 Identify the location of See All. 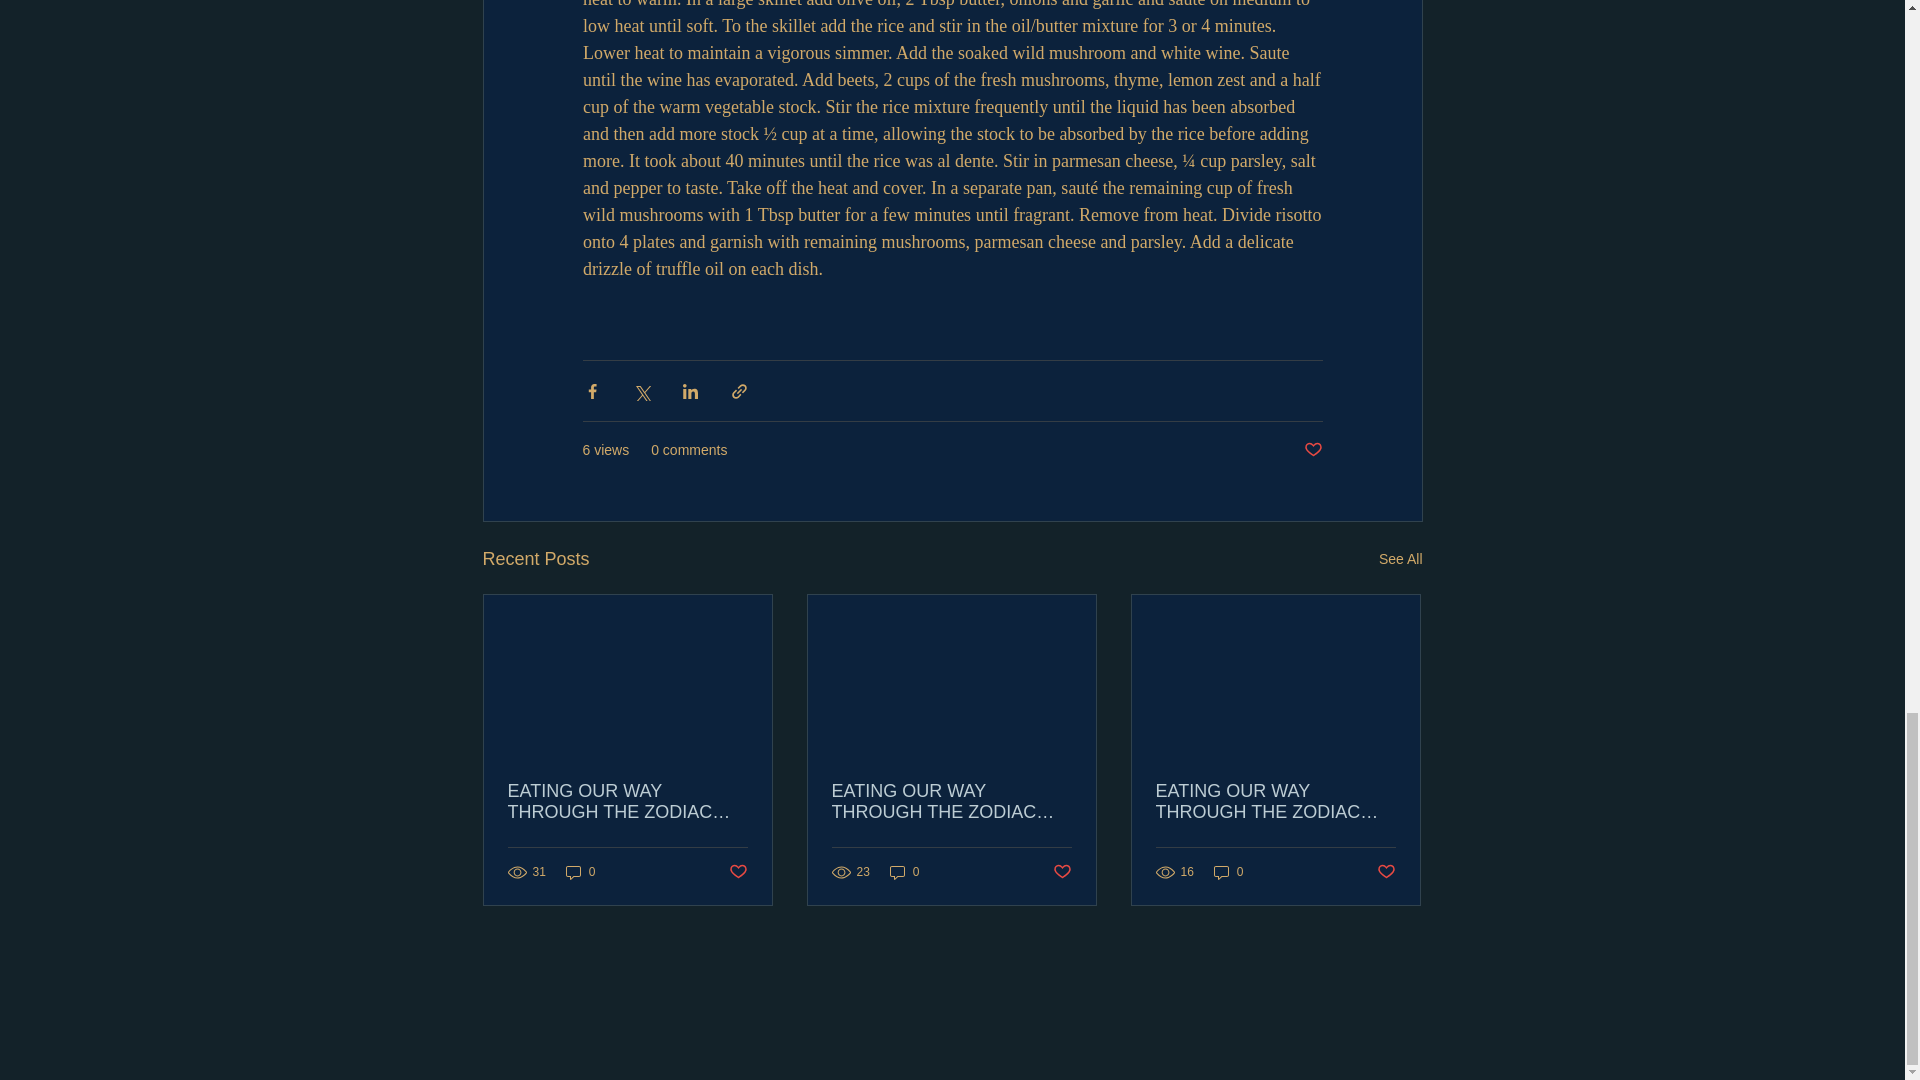
(1400, 559).